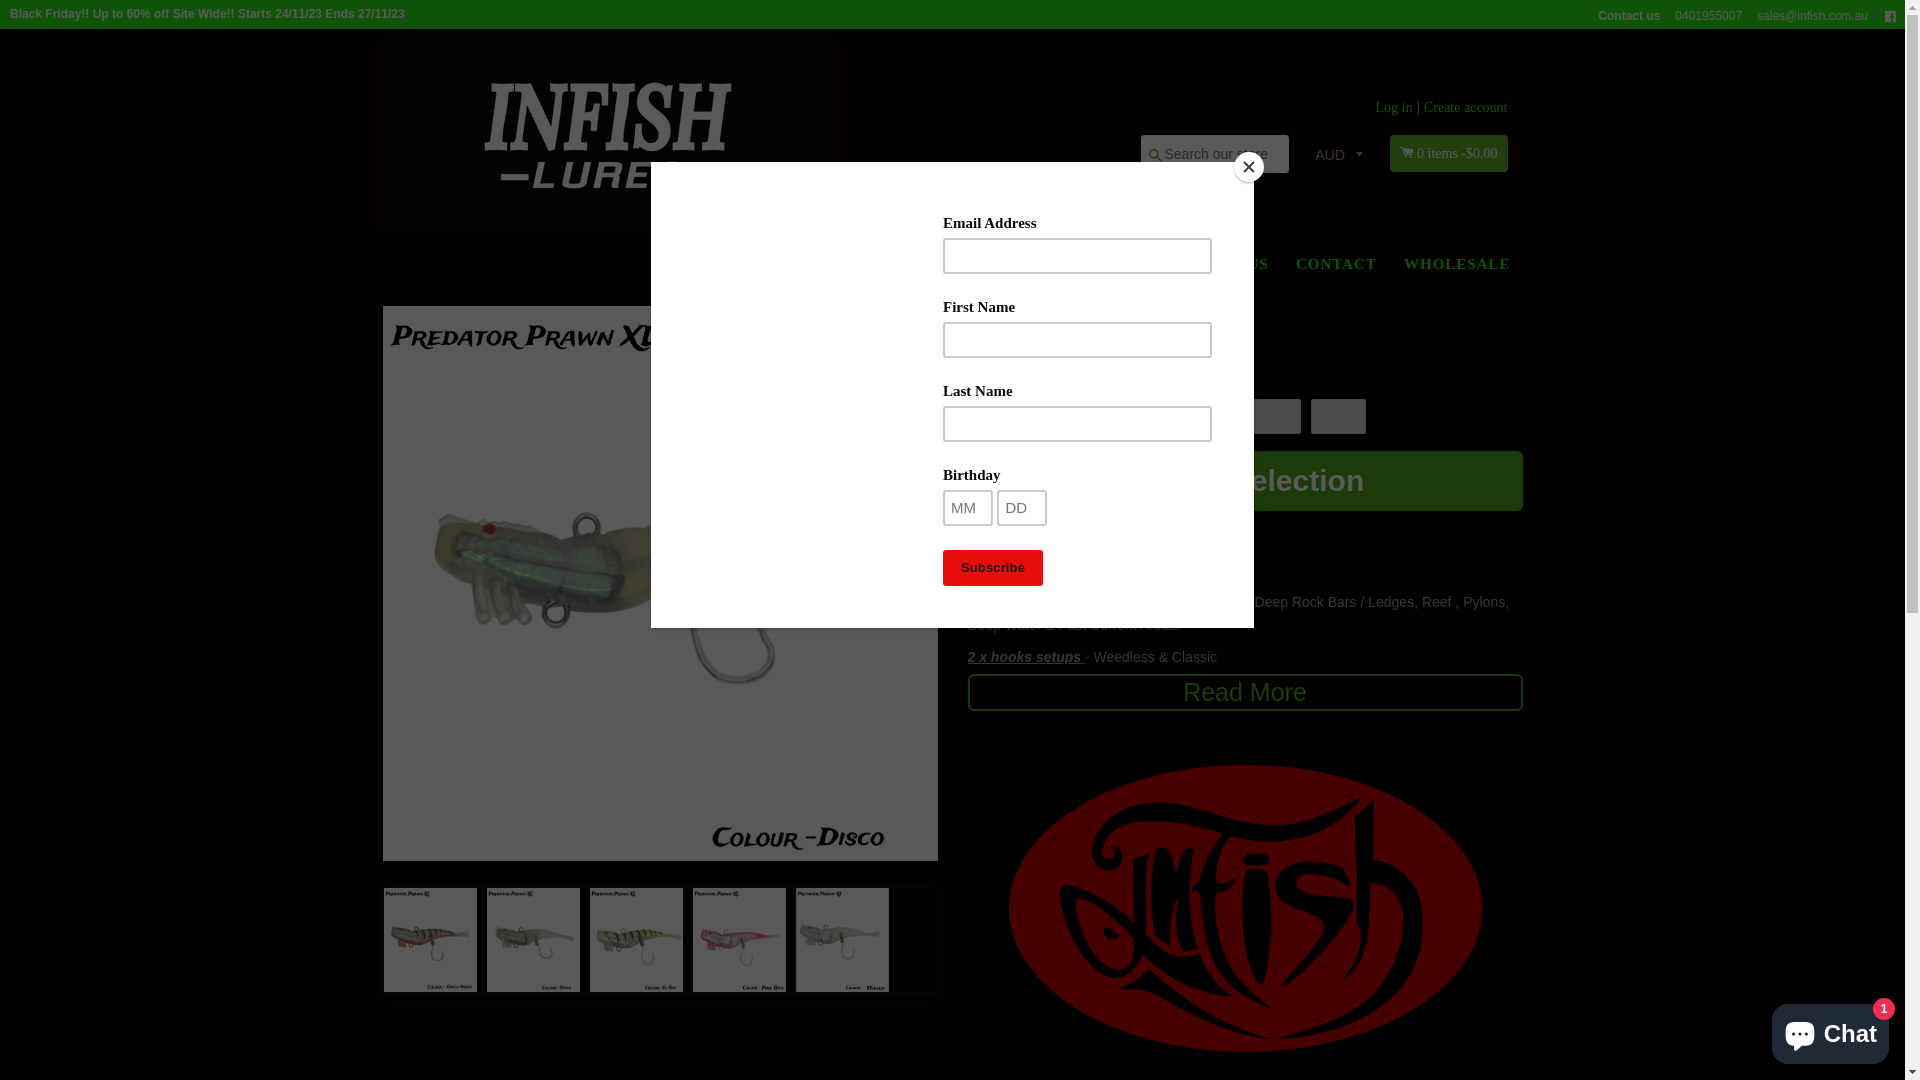 The width and height of the screenshot is (1920, 1080). Describe the element at coordinates (1246, 482) in the screenshot. I see `Make a selection` at that location.